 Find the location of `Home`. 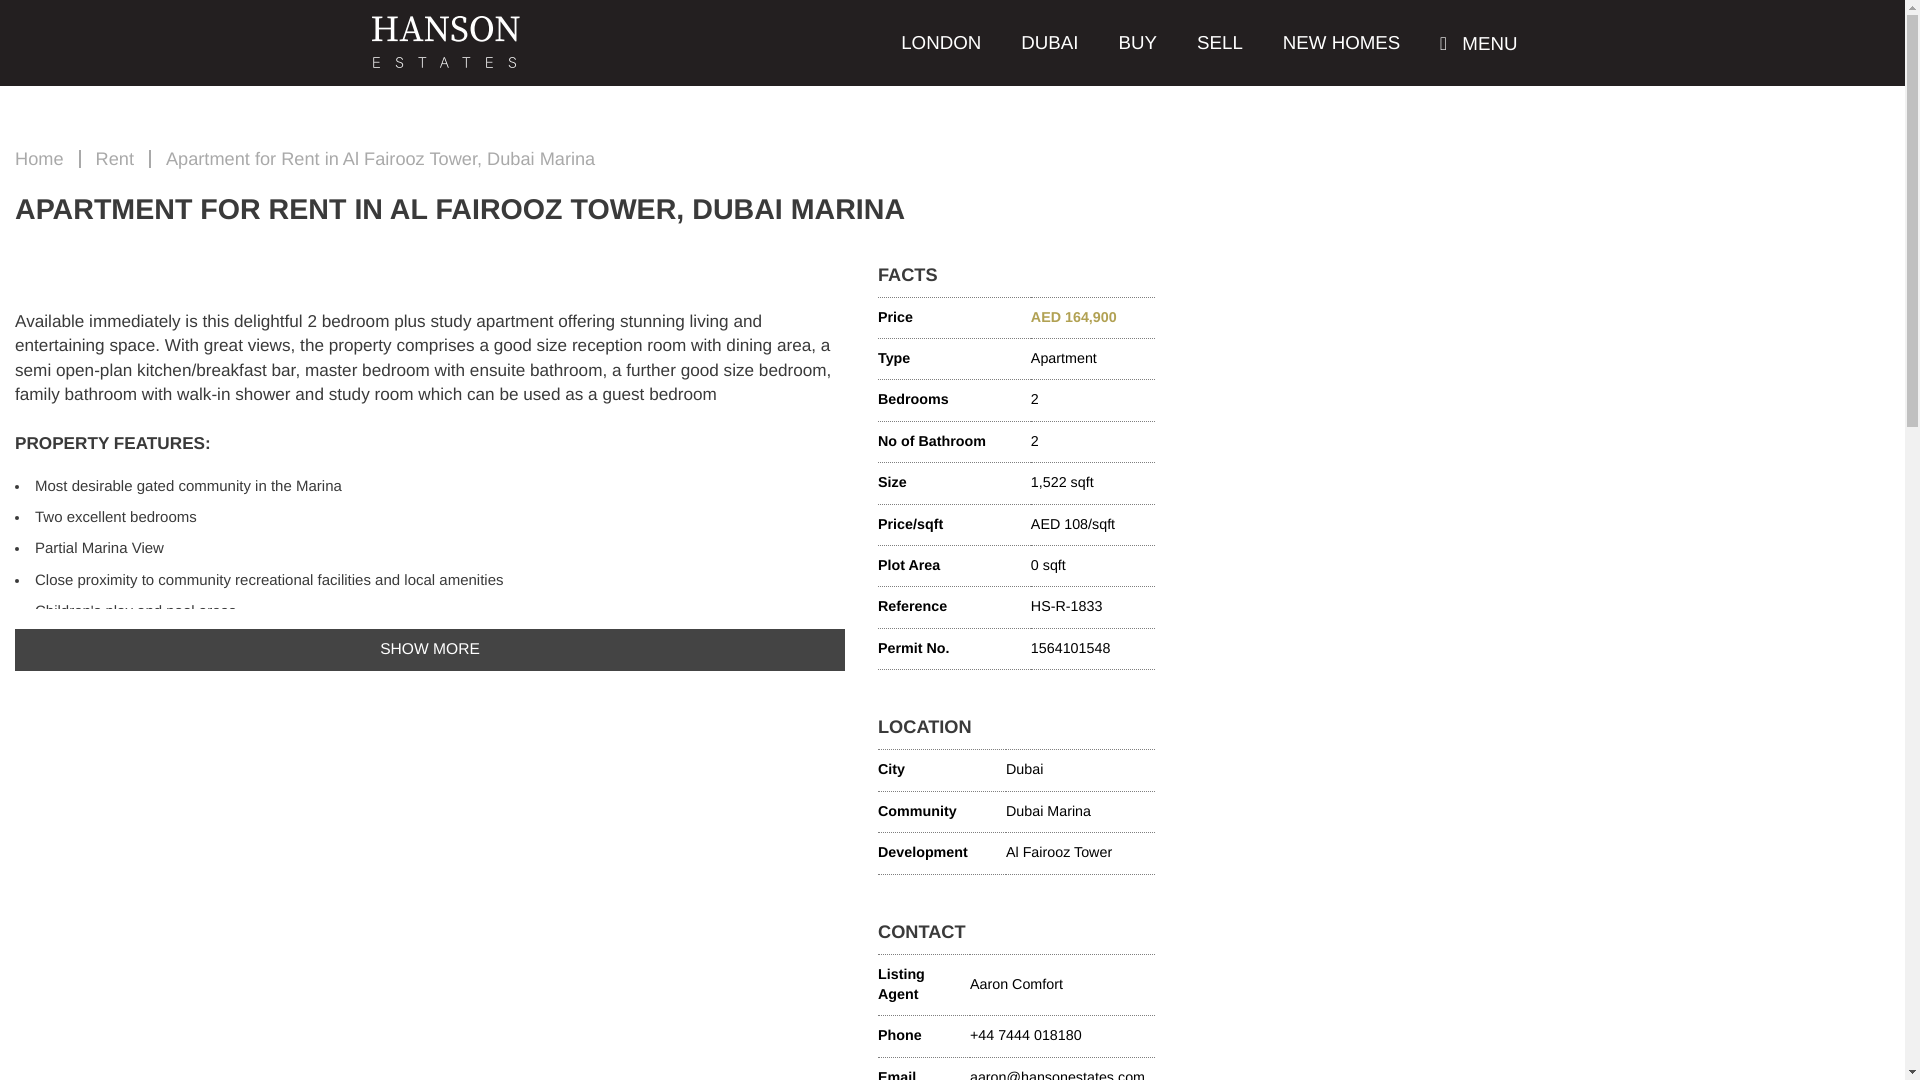

Home is located at coordinates (39, 158).